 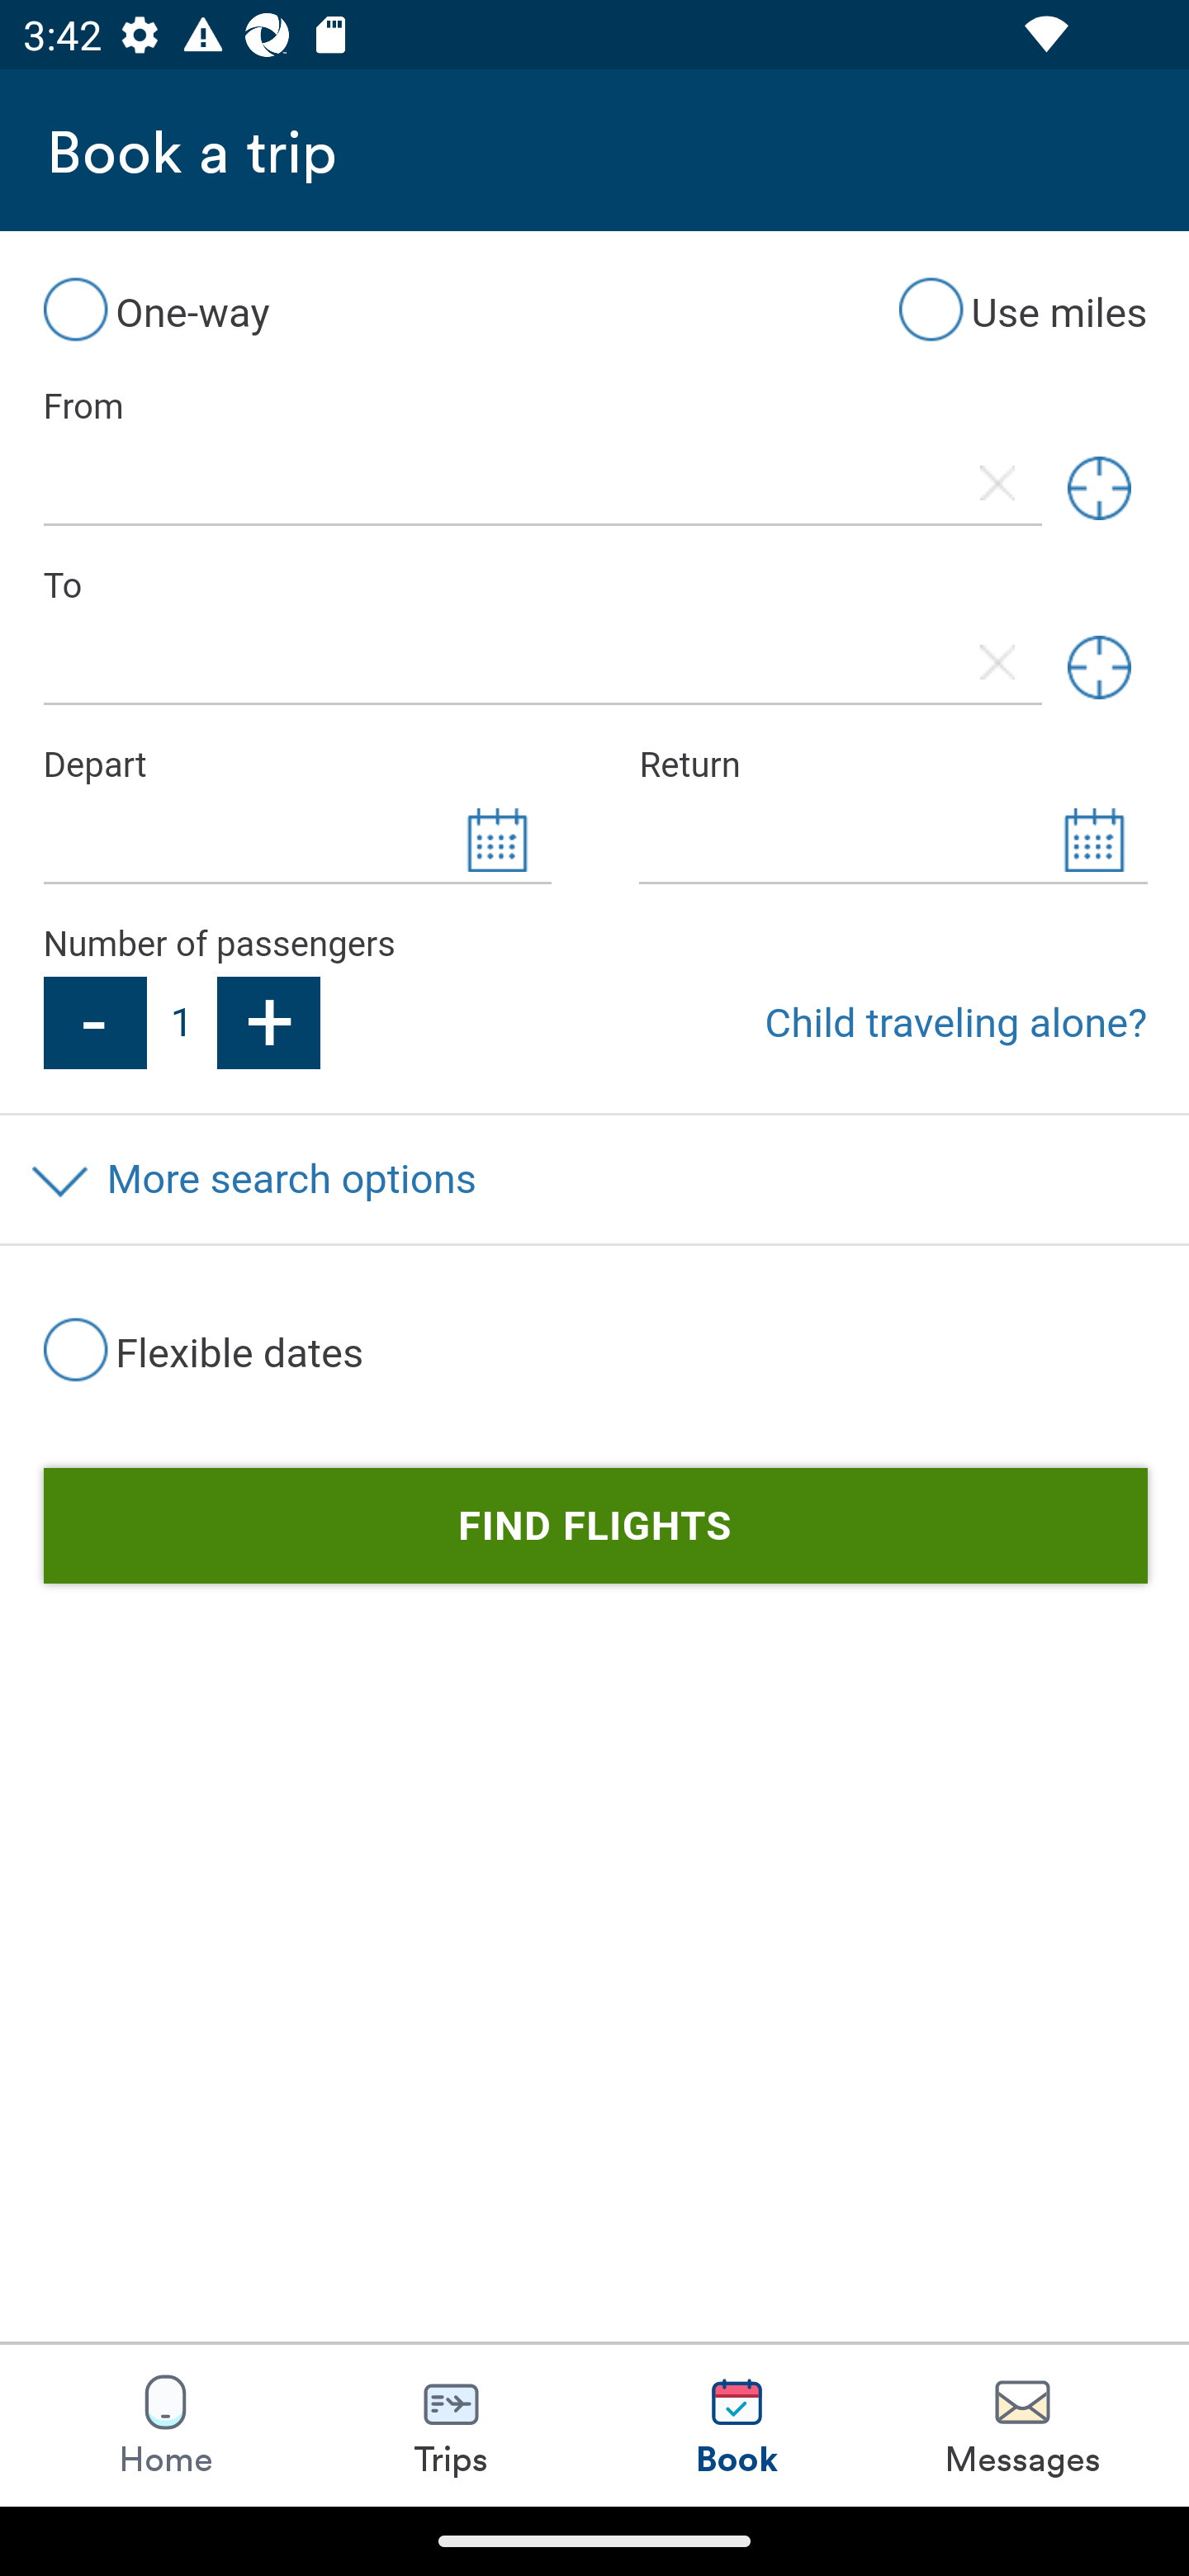 What do you see at coordinates (1022, 309) in the screenshot?
I see `Use miles` at bounding box center [1022, 309].